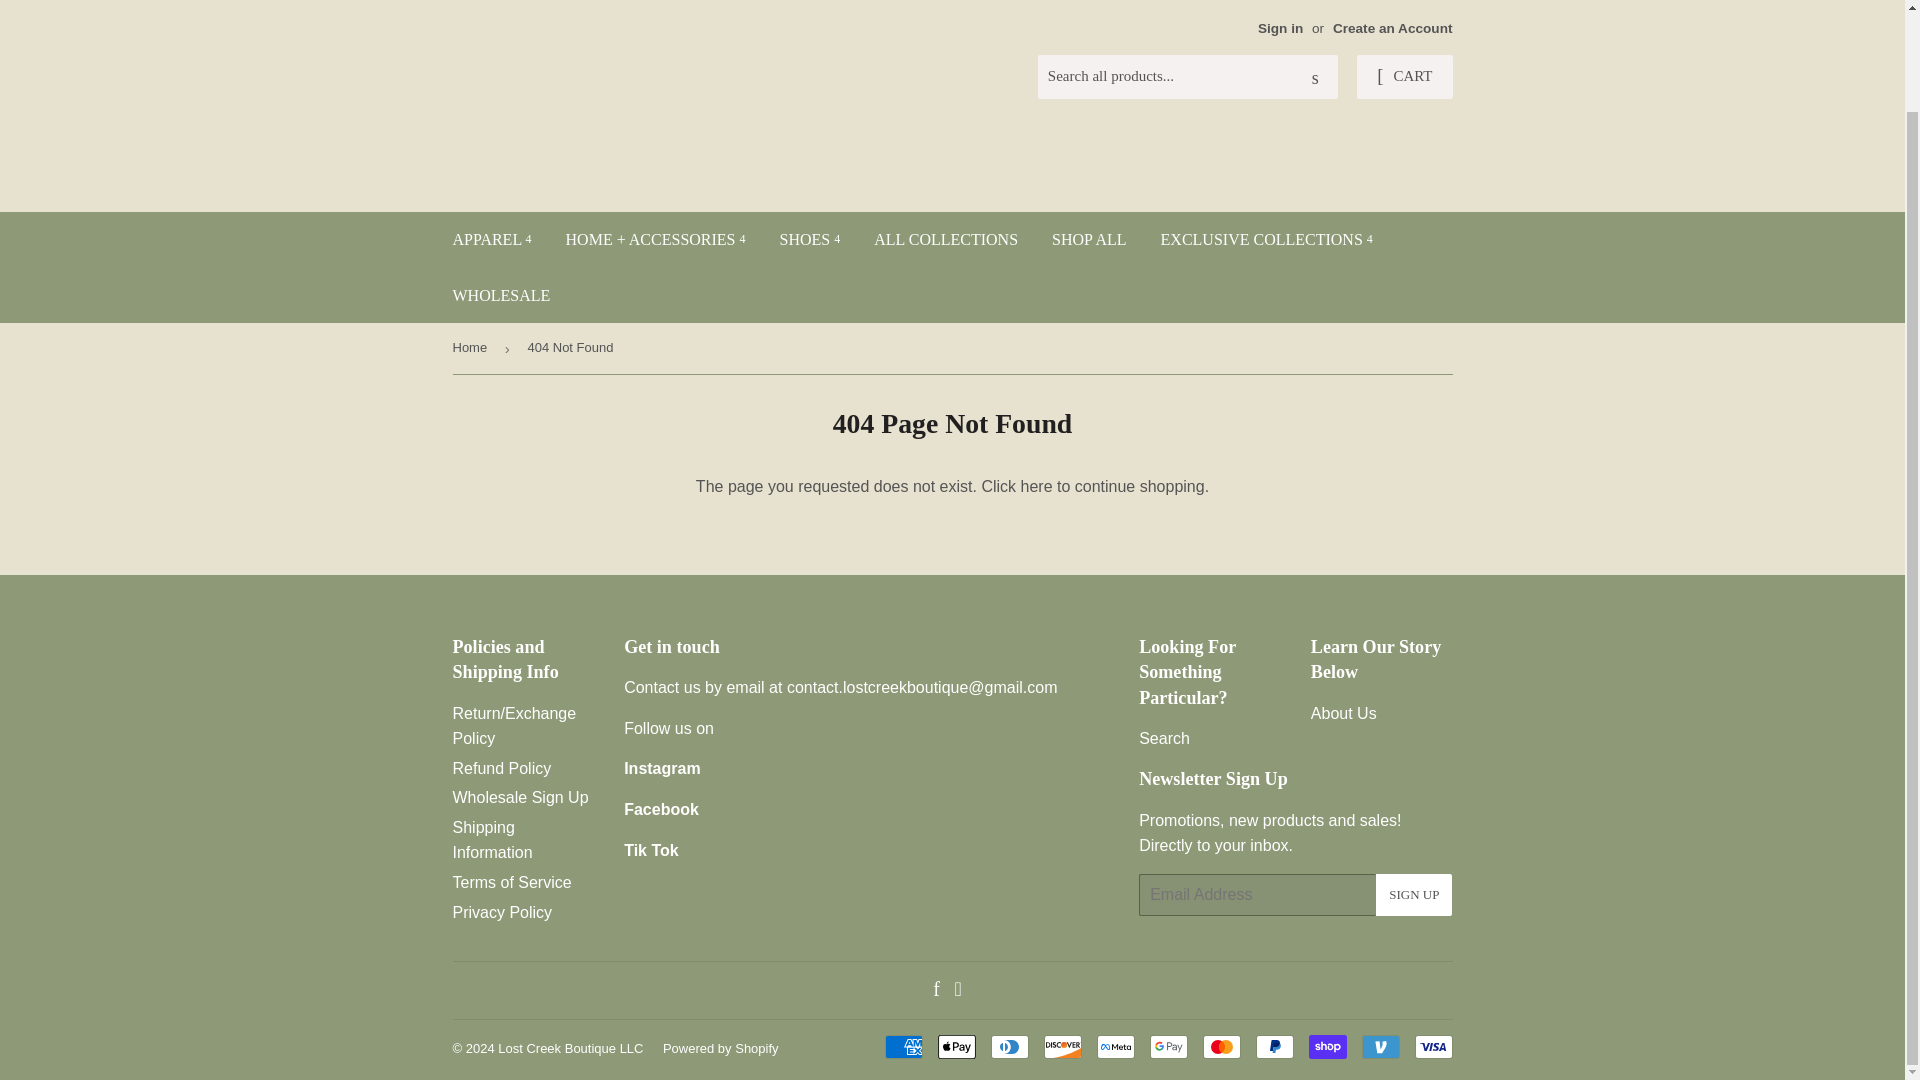 The width and height of the screenshot is (1920, 1080). I want to click on Mastercard, so click(1220, 1046).